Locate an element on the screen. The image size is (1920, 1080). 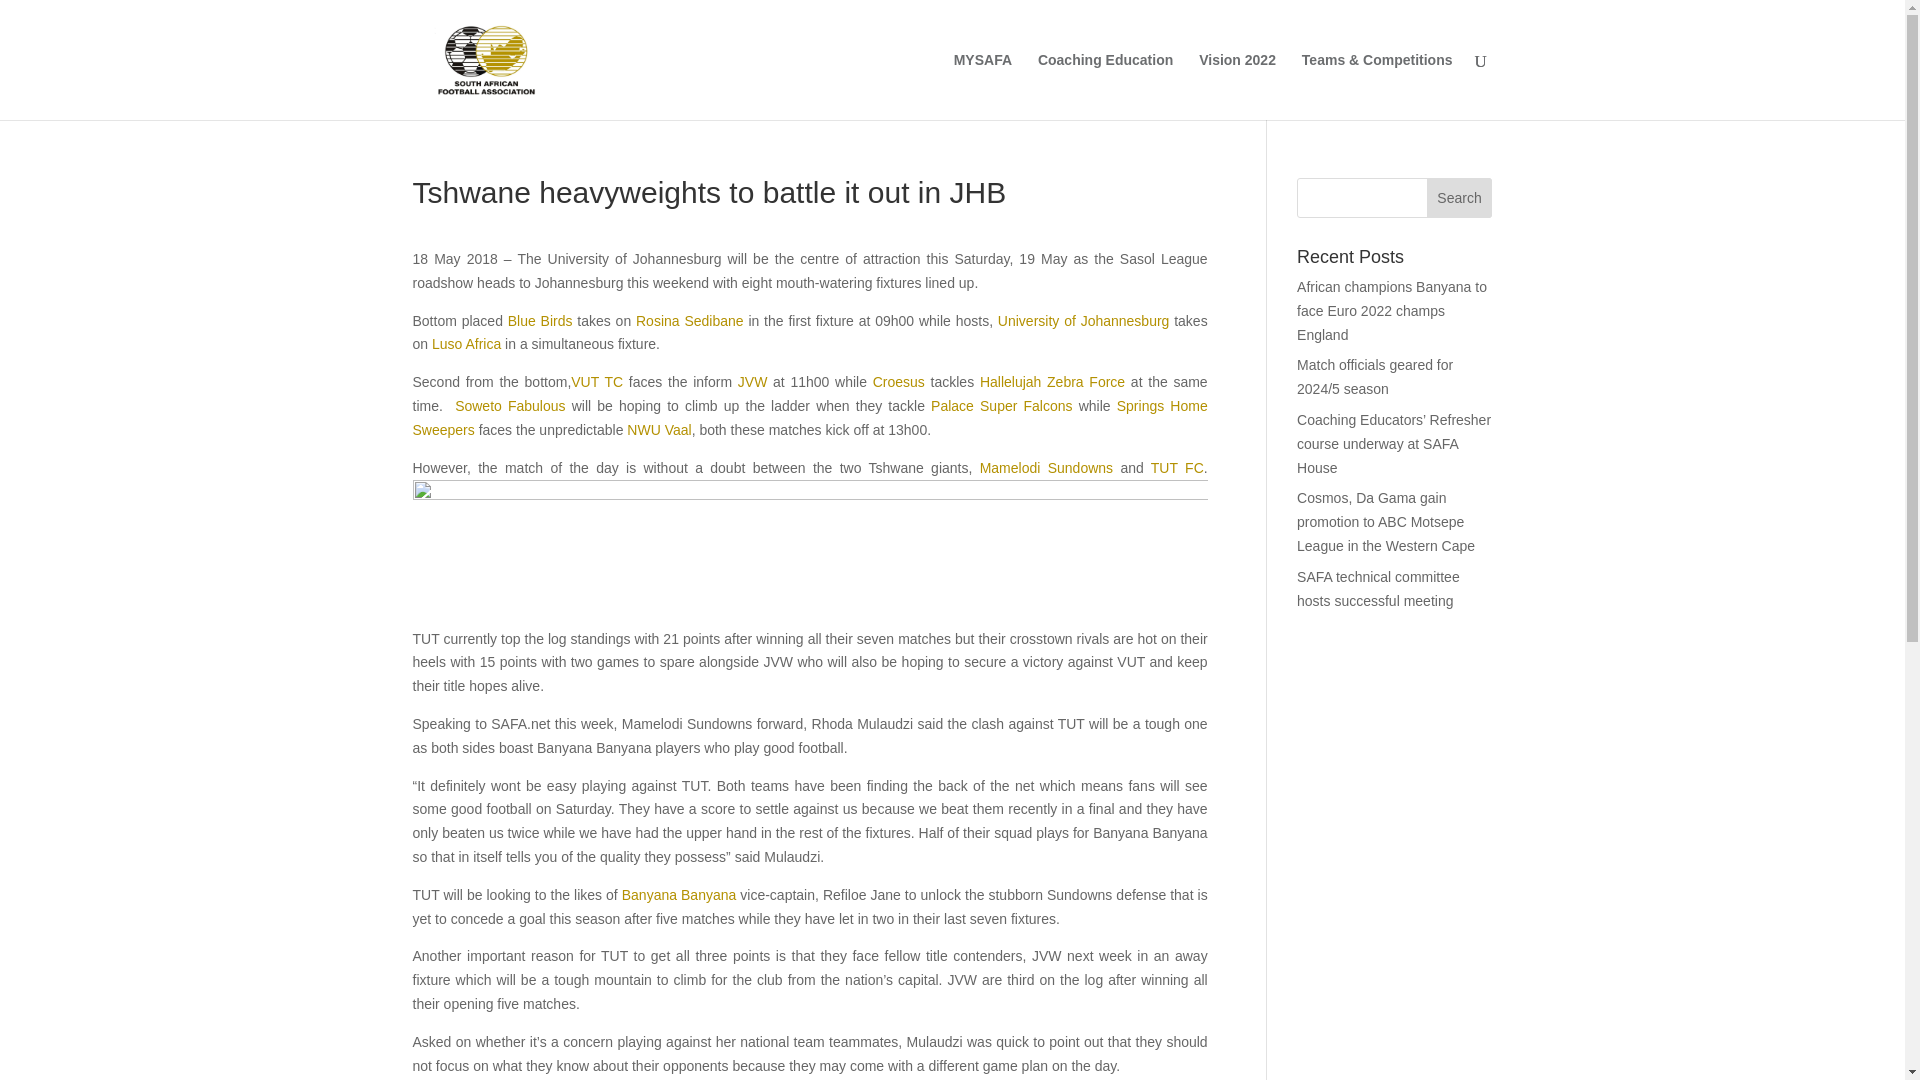
Soweto Fabulous is located at coordinates (510, 406).